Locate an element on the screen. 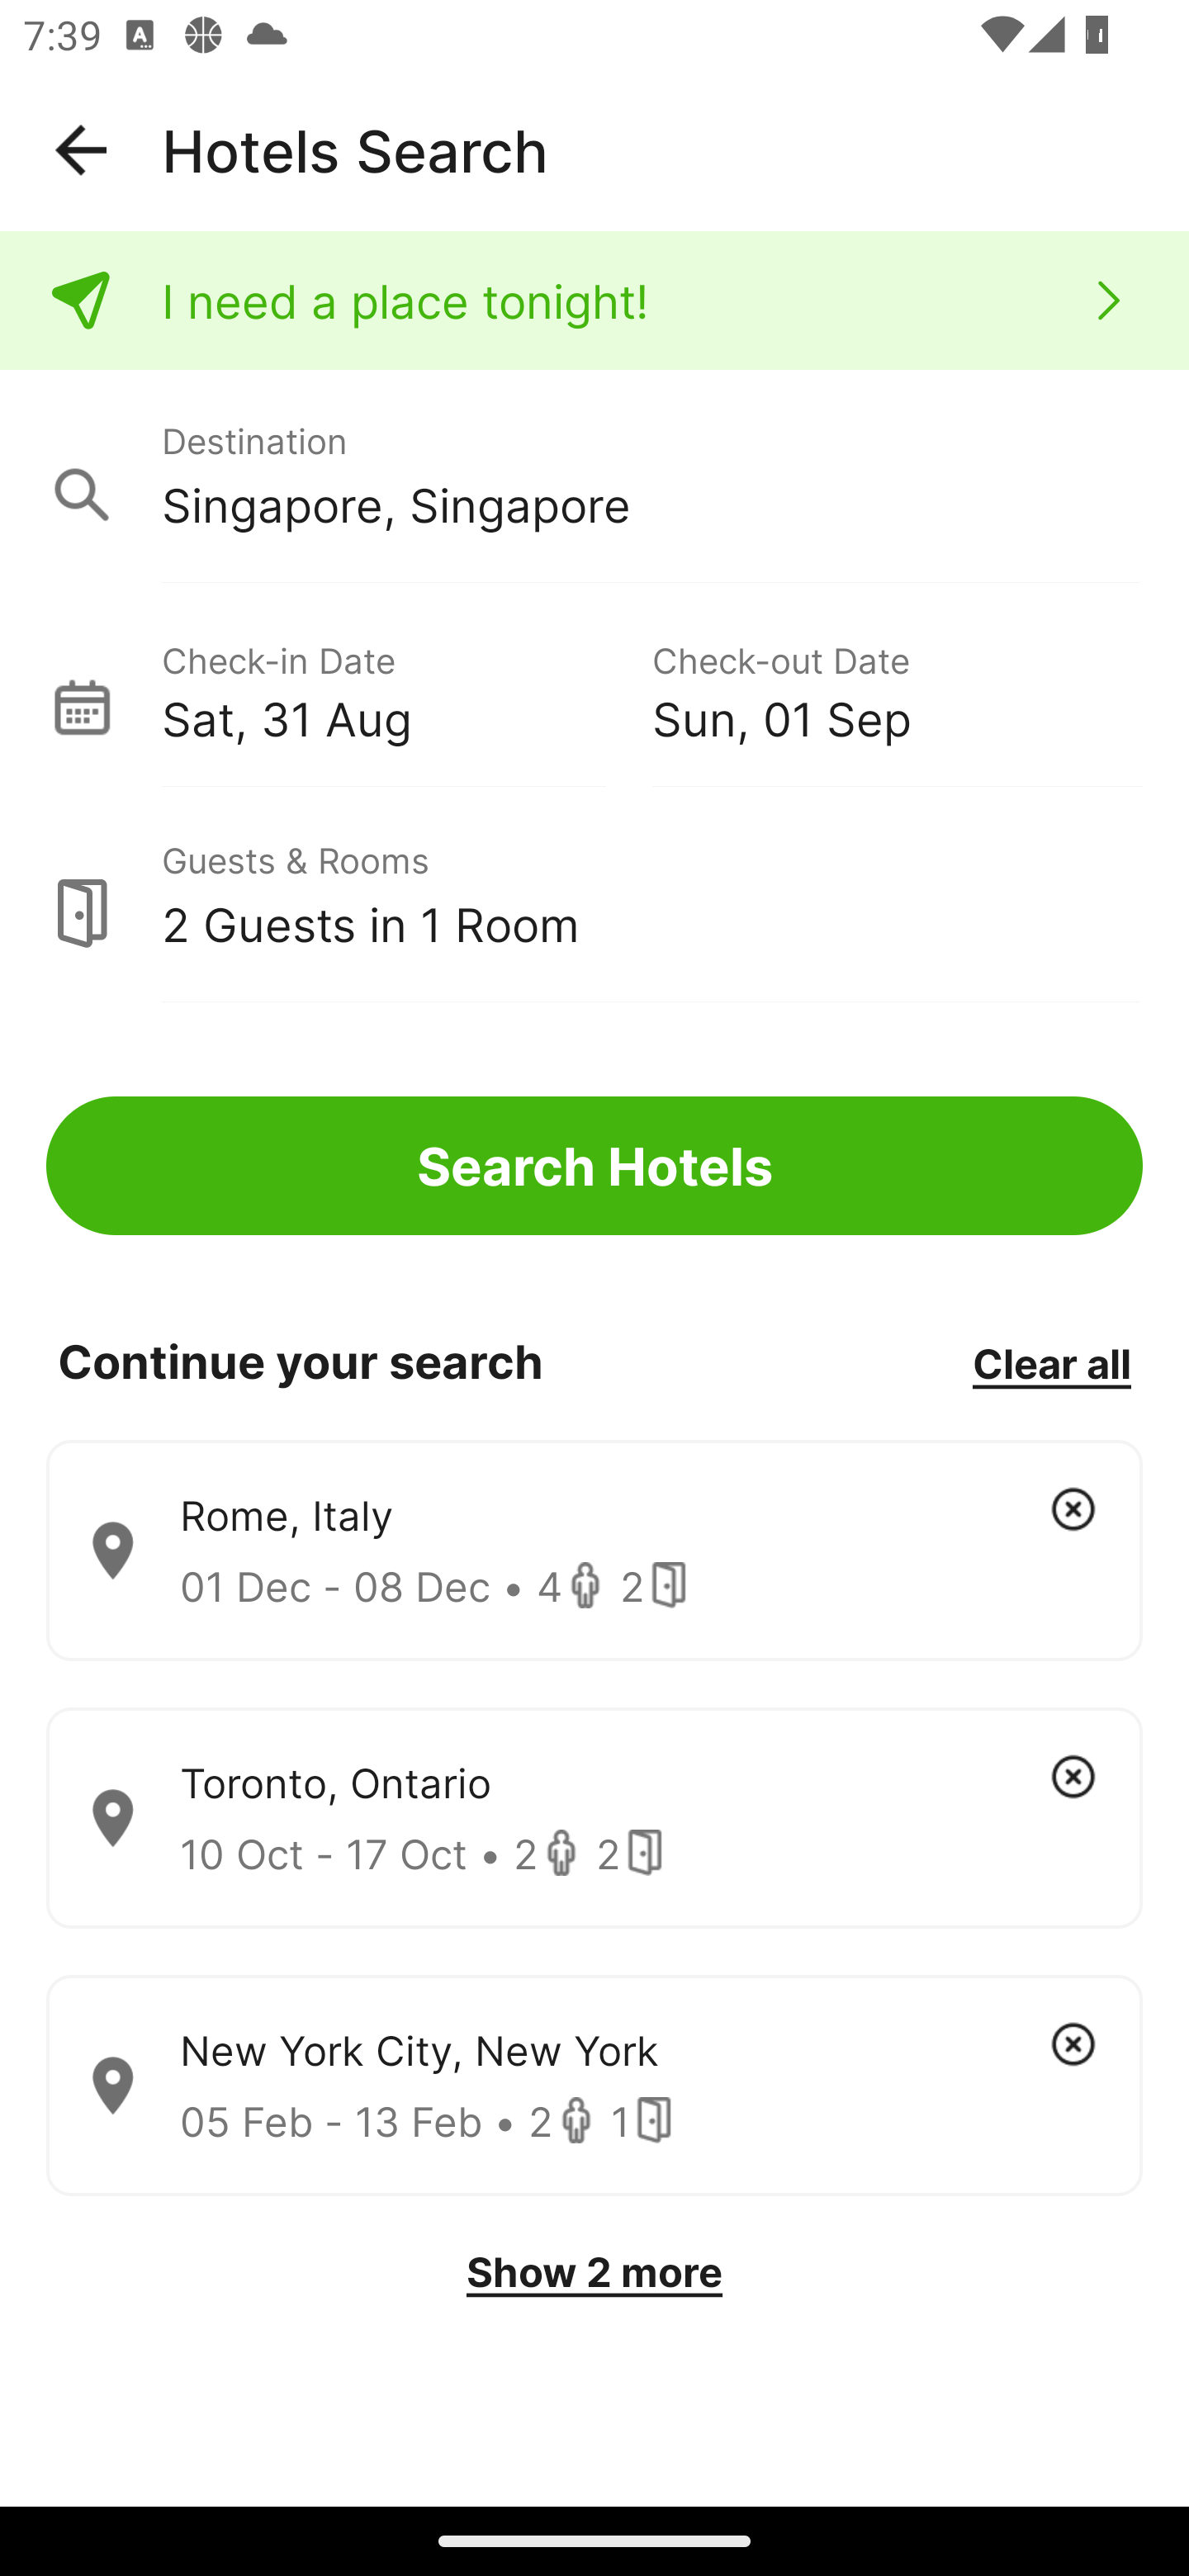  I need a place tonight! is located at coordinates (594, 301).